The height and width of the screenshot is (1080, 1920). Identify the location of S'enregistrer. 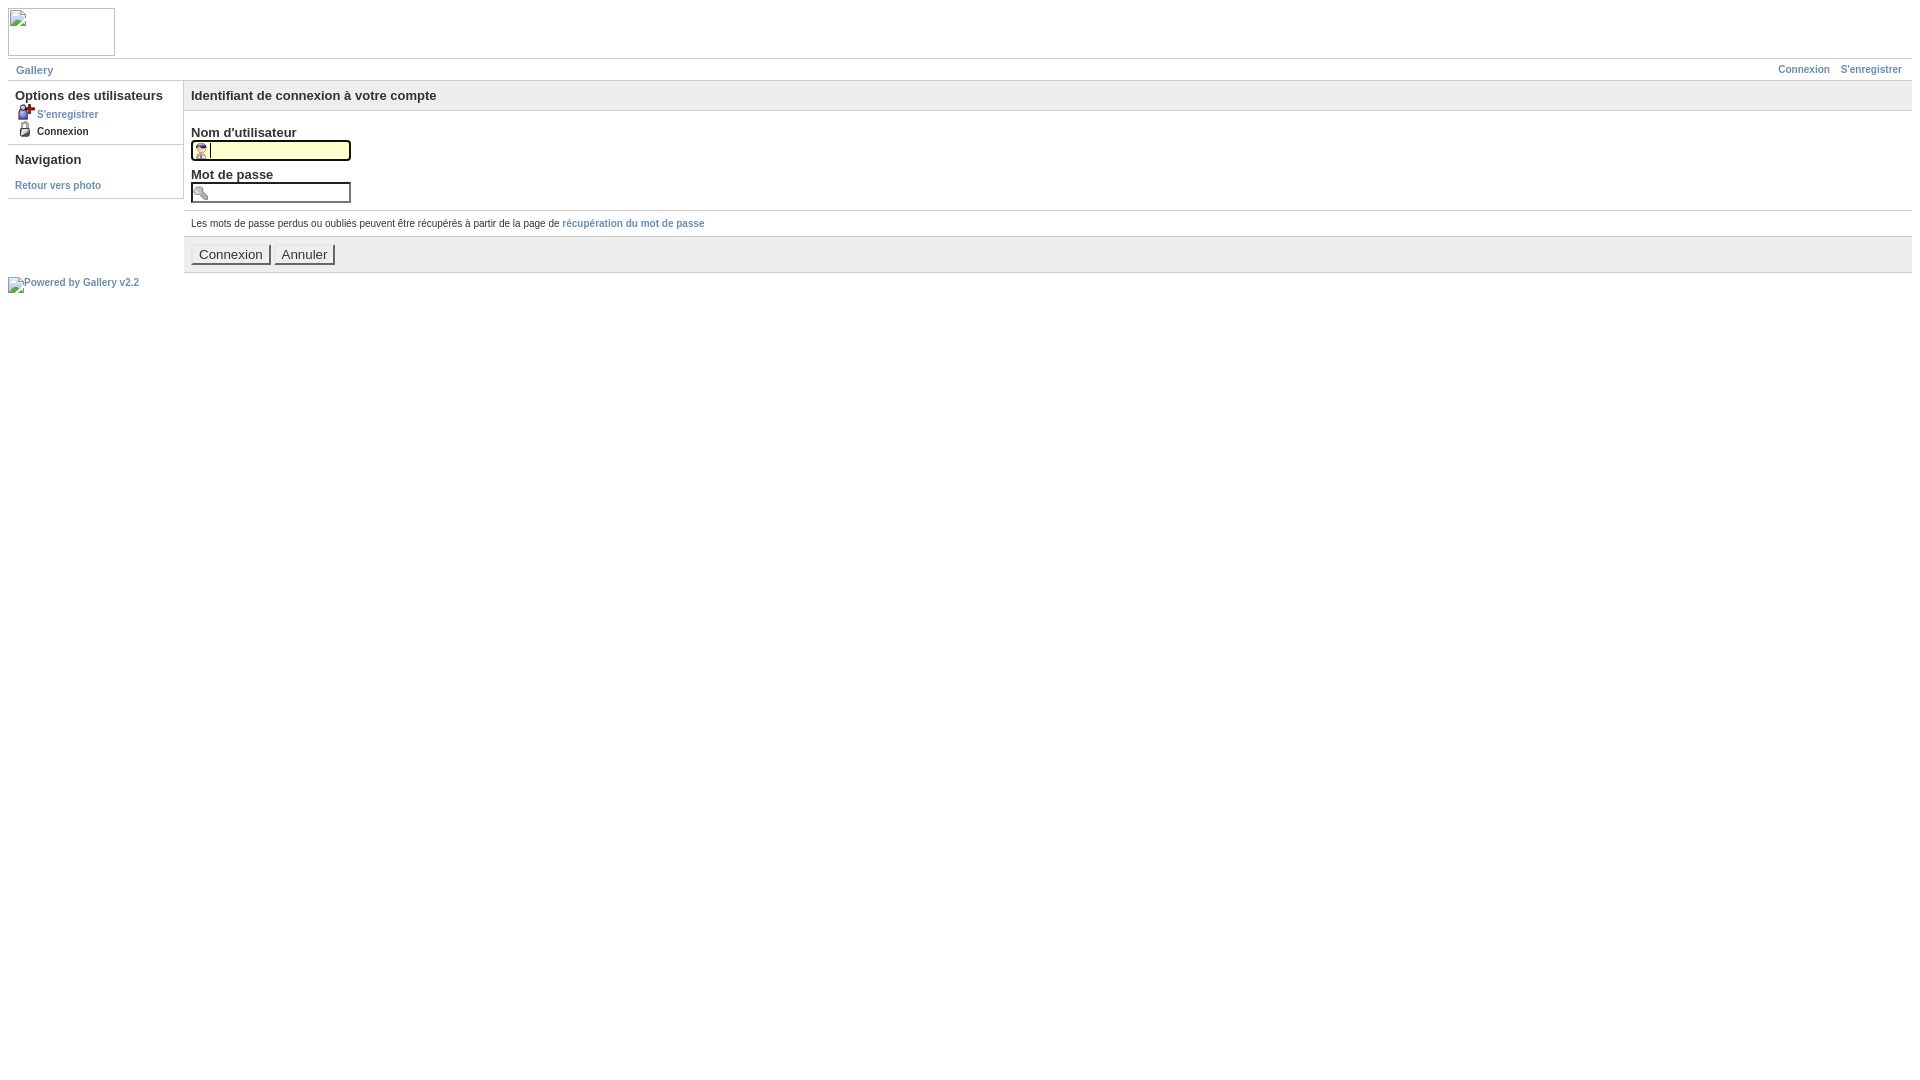
(56, 114).